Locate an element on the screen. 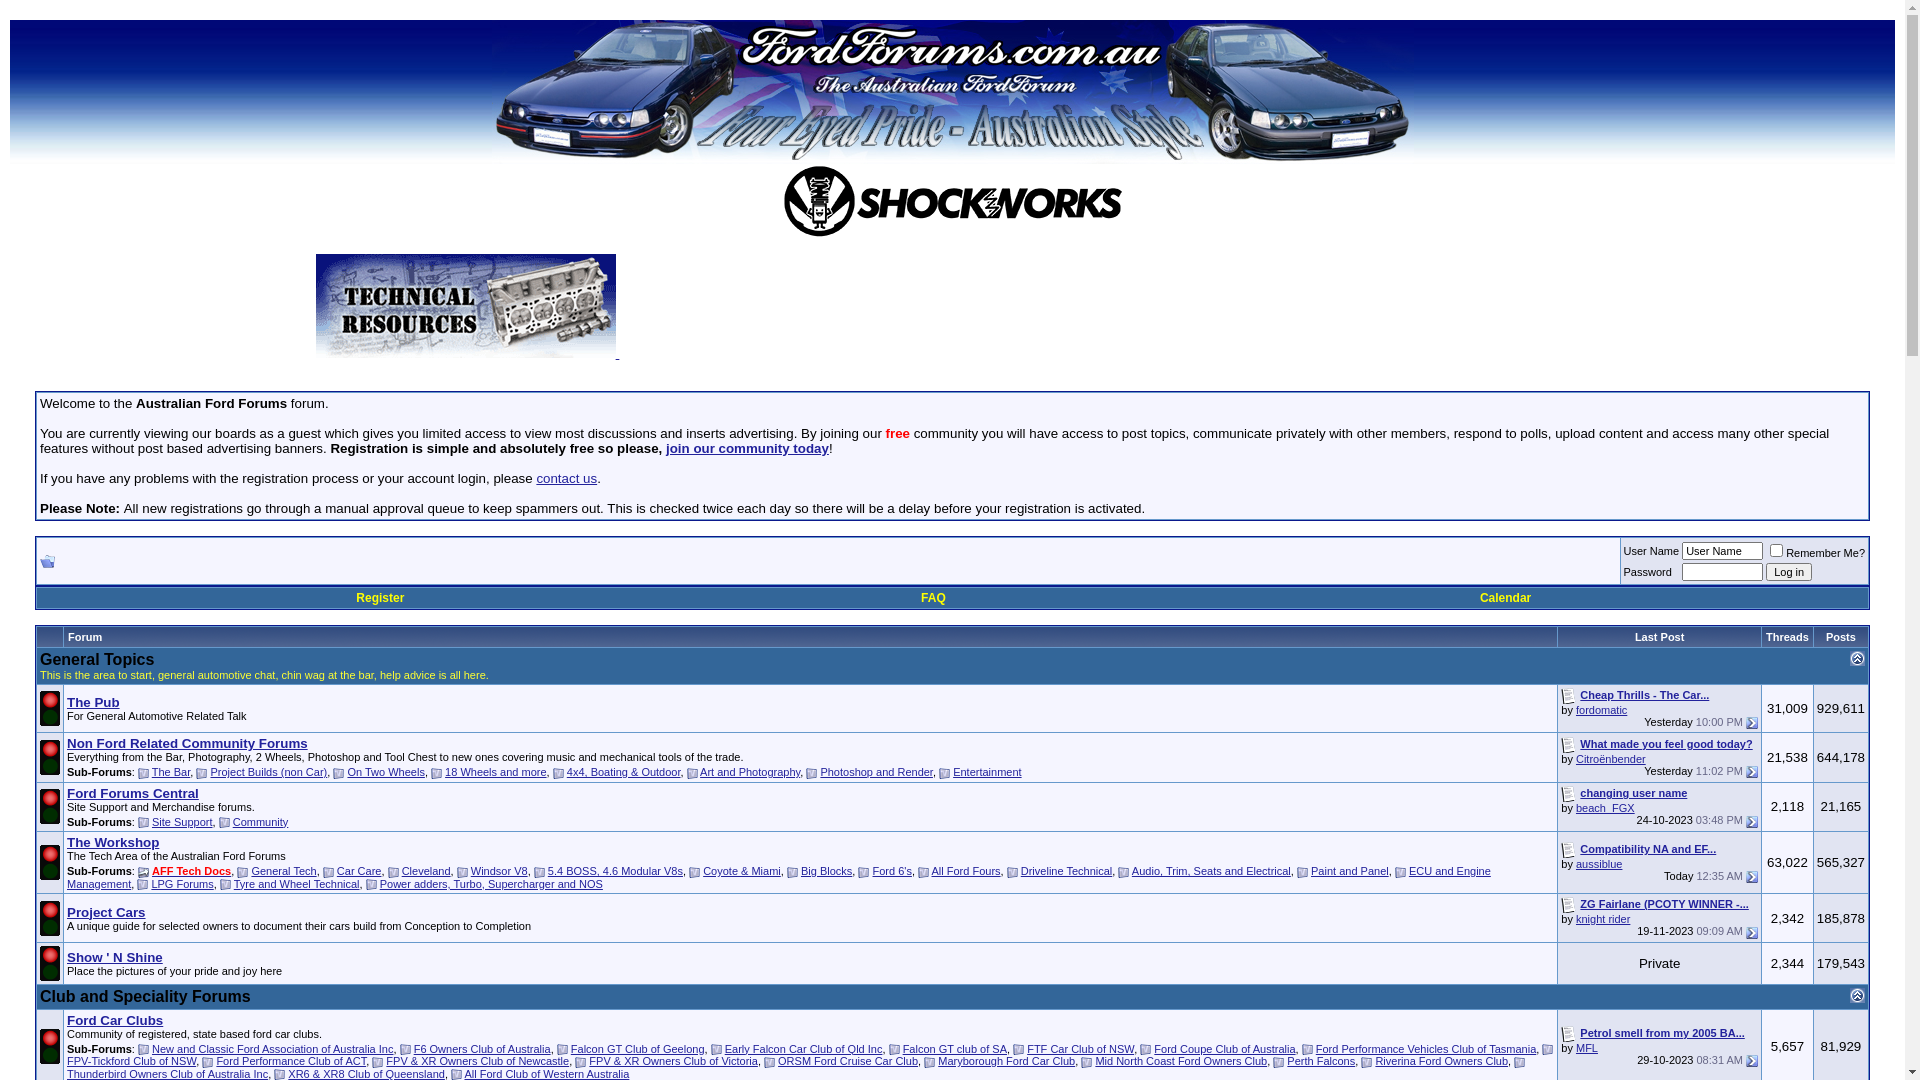 This screenshot has width=1920, height=1080. Ford Performance Vehicles Club of Tasmania is located at coordinates (1426, 1049).